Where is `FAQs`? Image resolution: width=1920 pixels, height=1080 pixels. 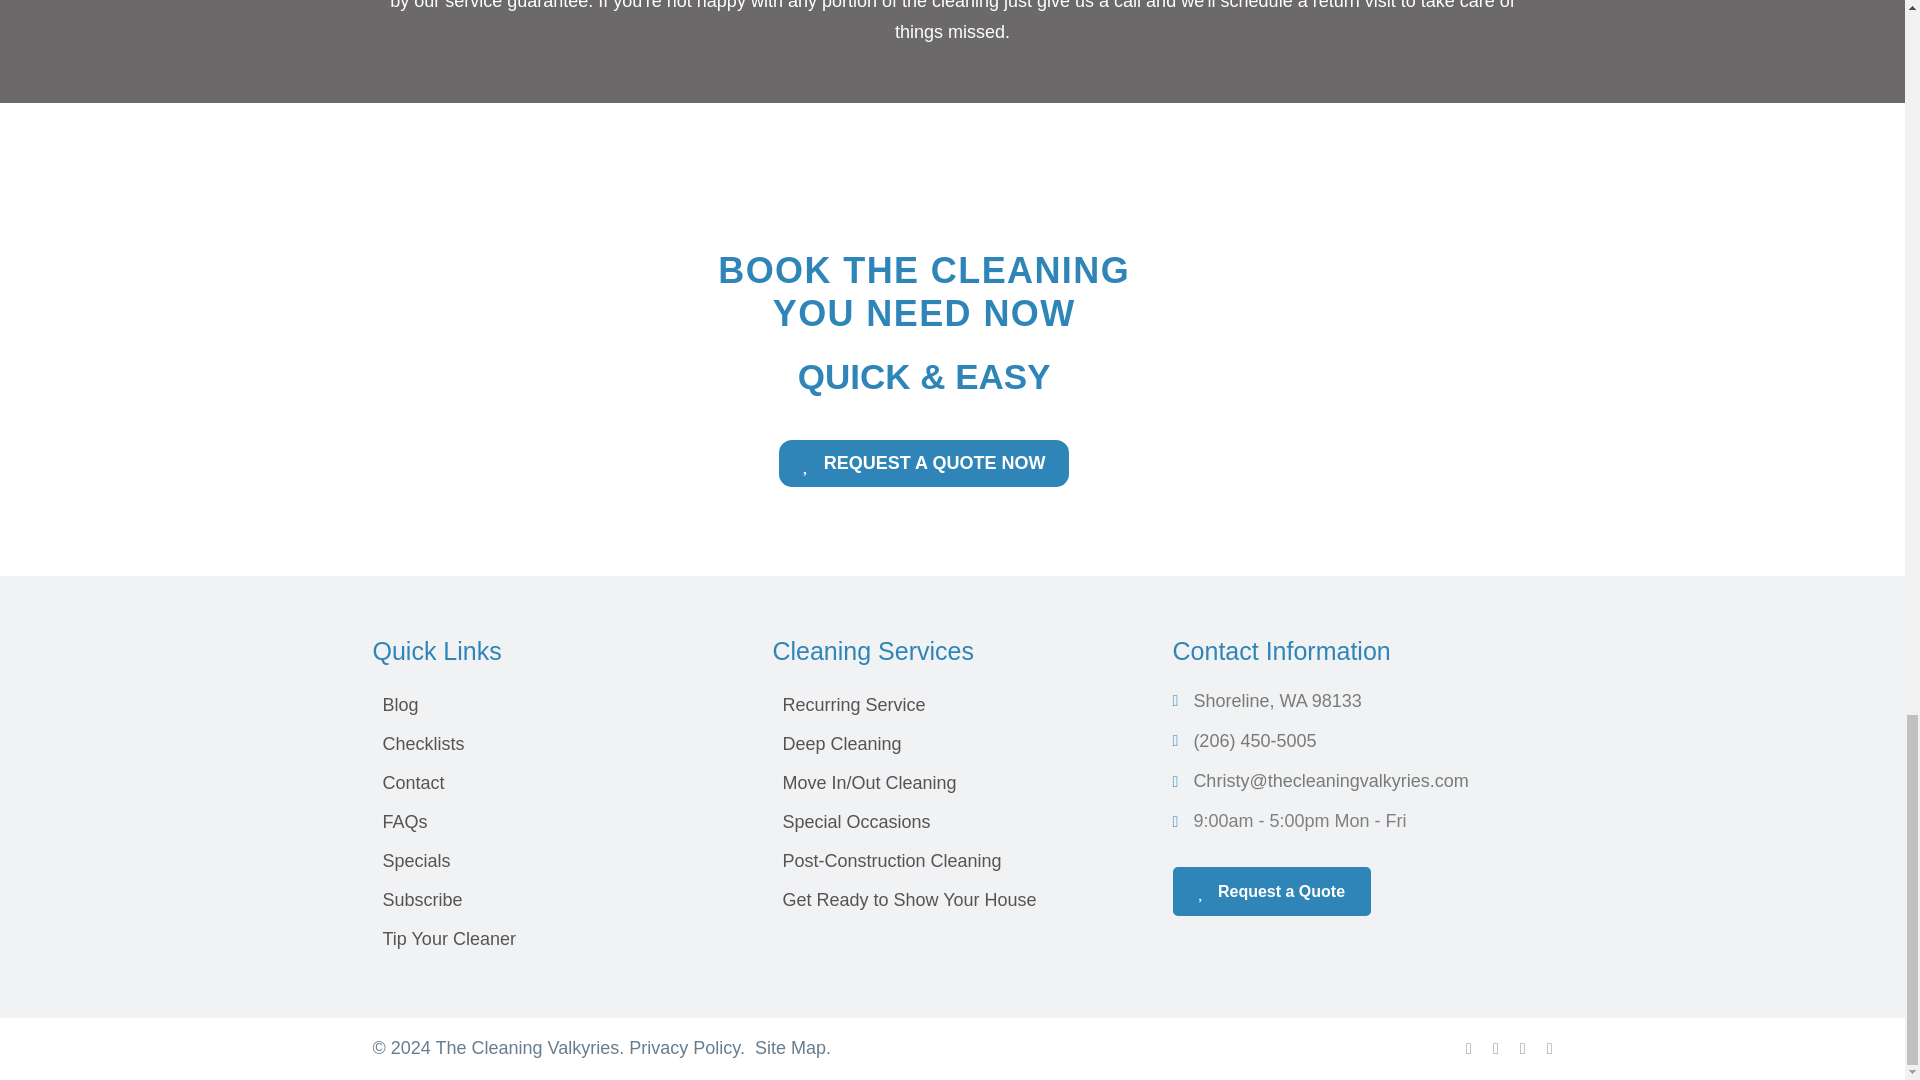 FAQs is located at coordinates (552, 822).